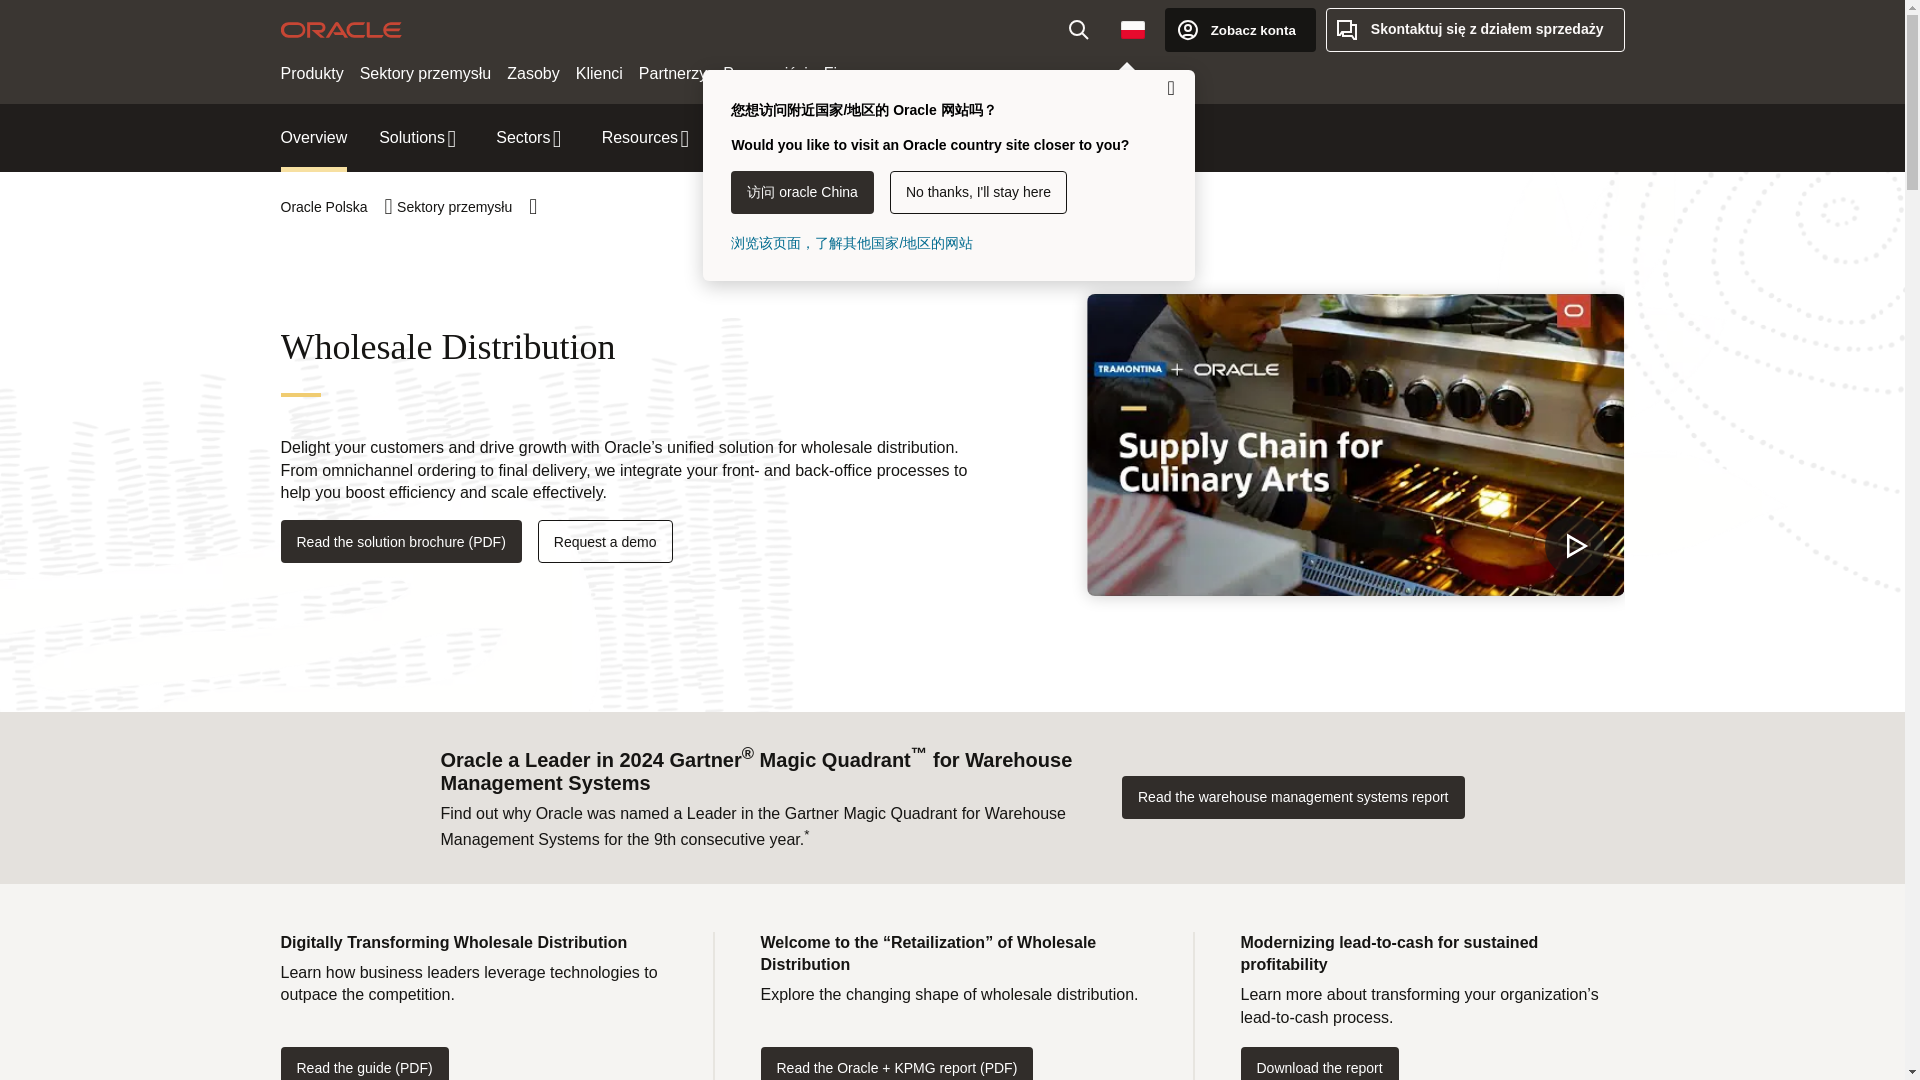 The width and height of the screenshot is (1920, 1080). Describe the element at coordinates (844, 74) in the screenshot. I see `Firma` at that location.